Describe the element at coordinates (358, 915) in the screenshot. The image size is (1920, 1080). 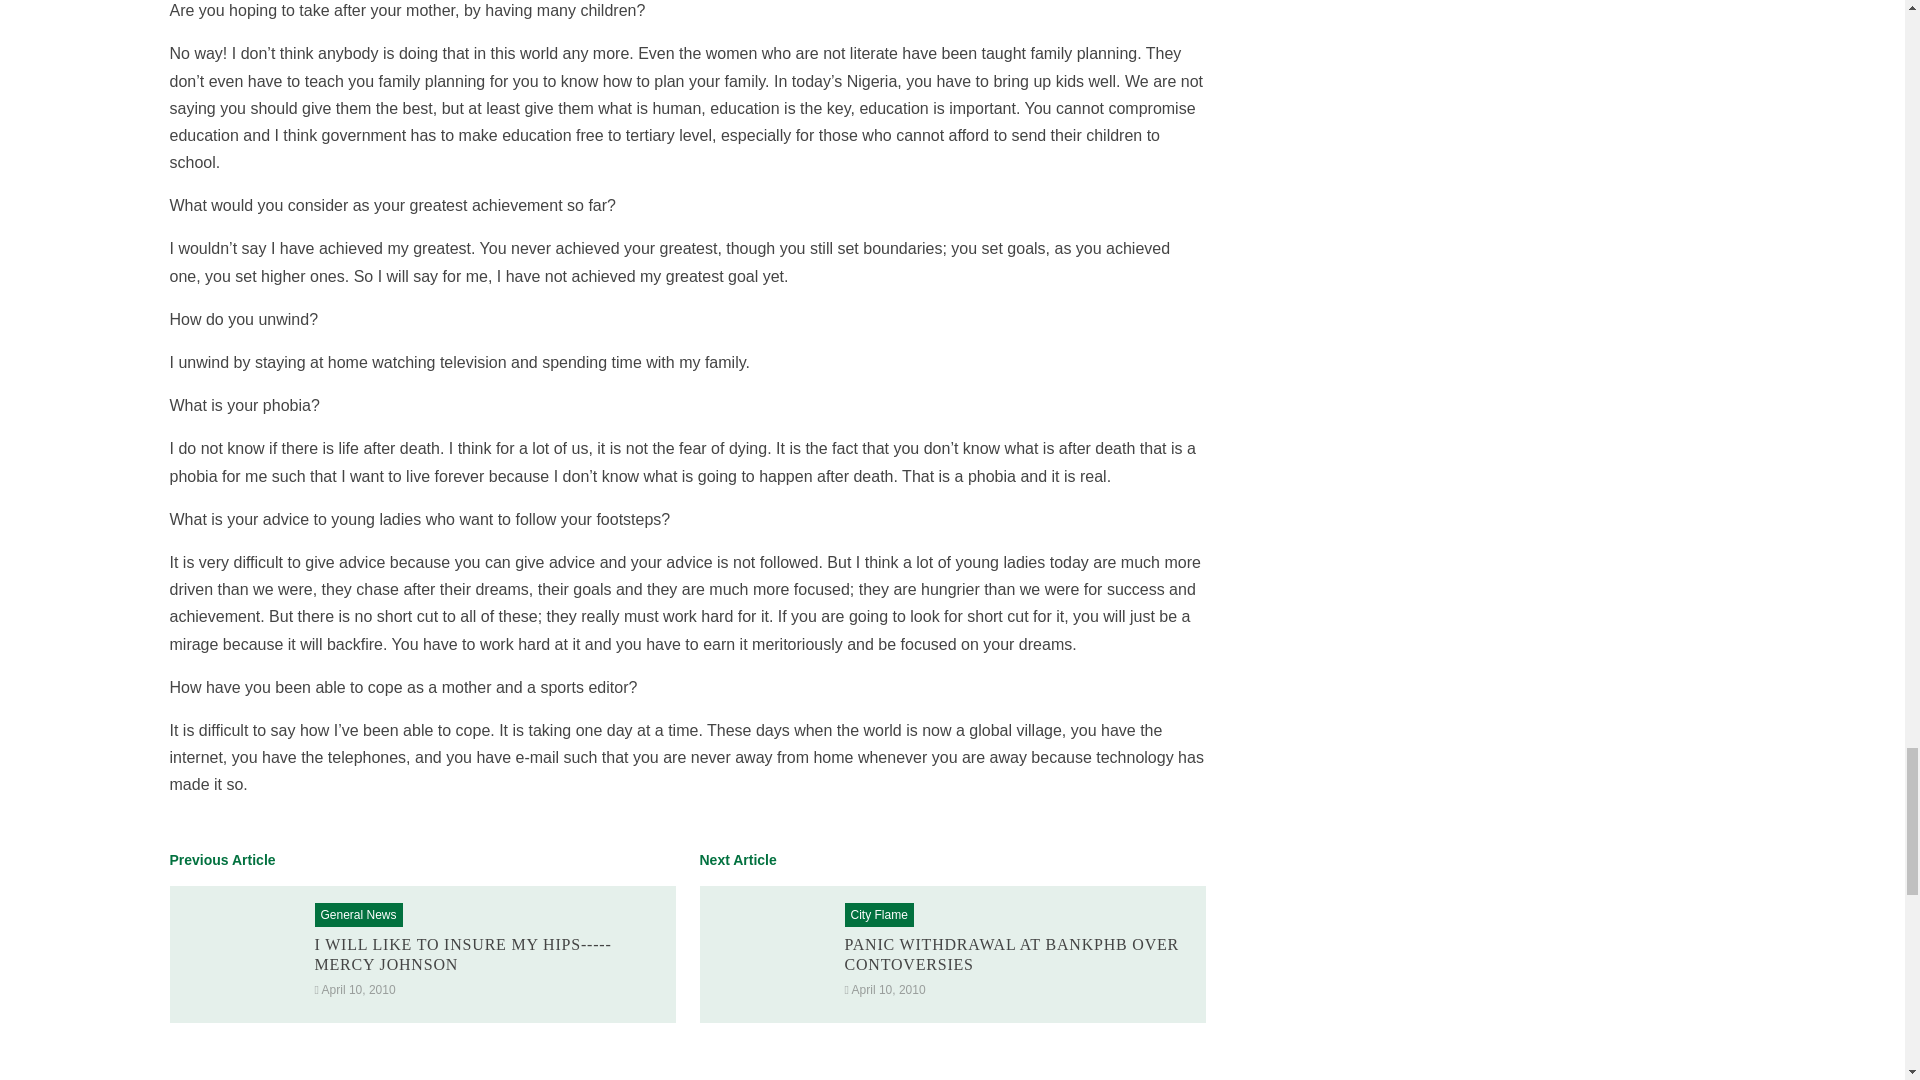
I see `General News` at that location.